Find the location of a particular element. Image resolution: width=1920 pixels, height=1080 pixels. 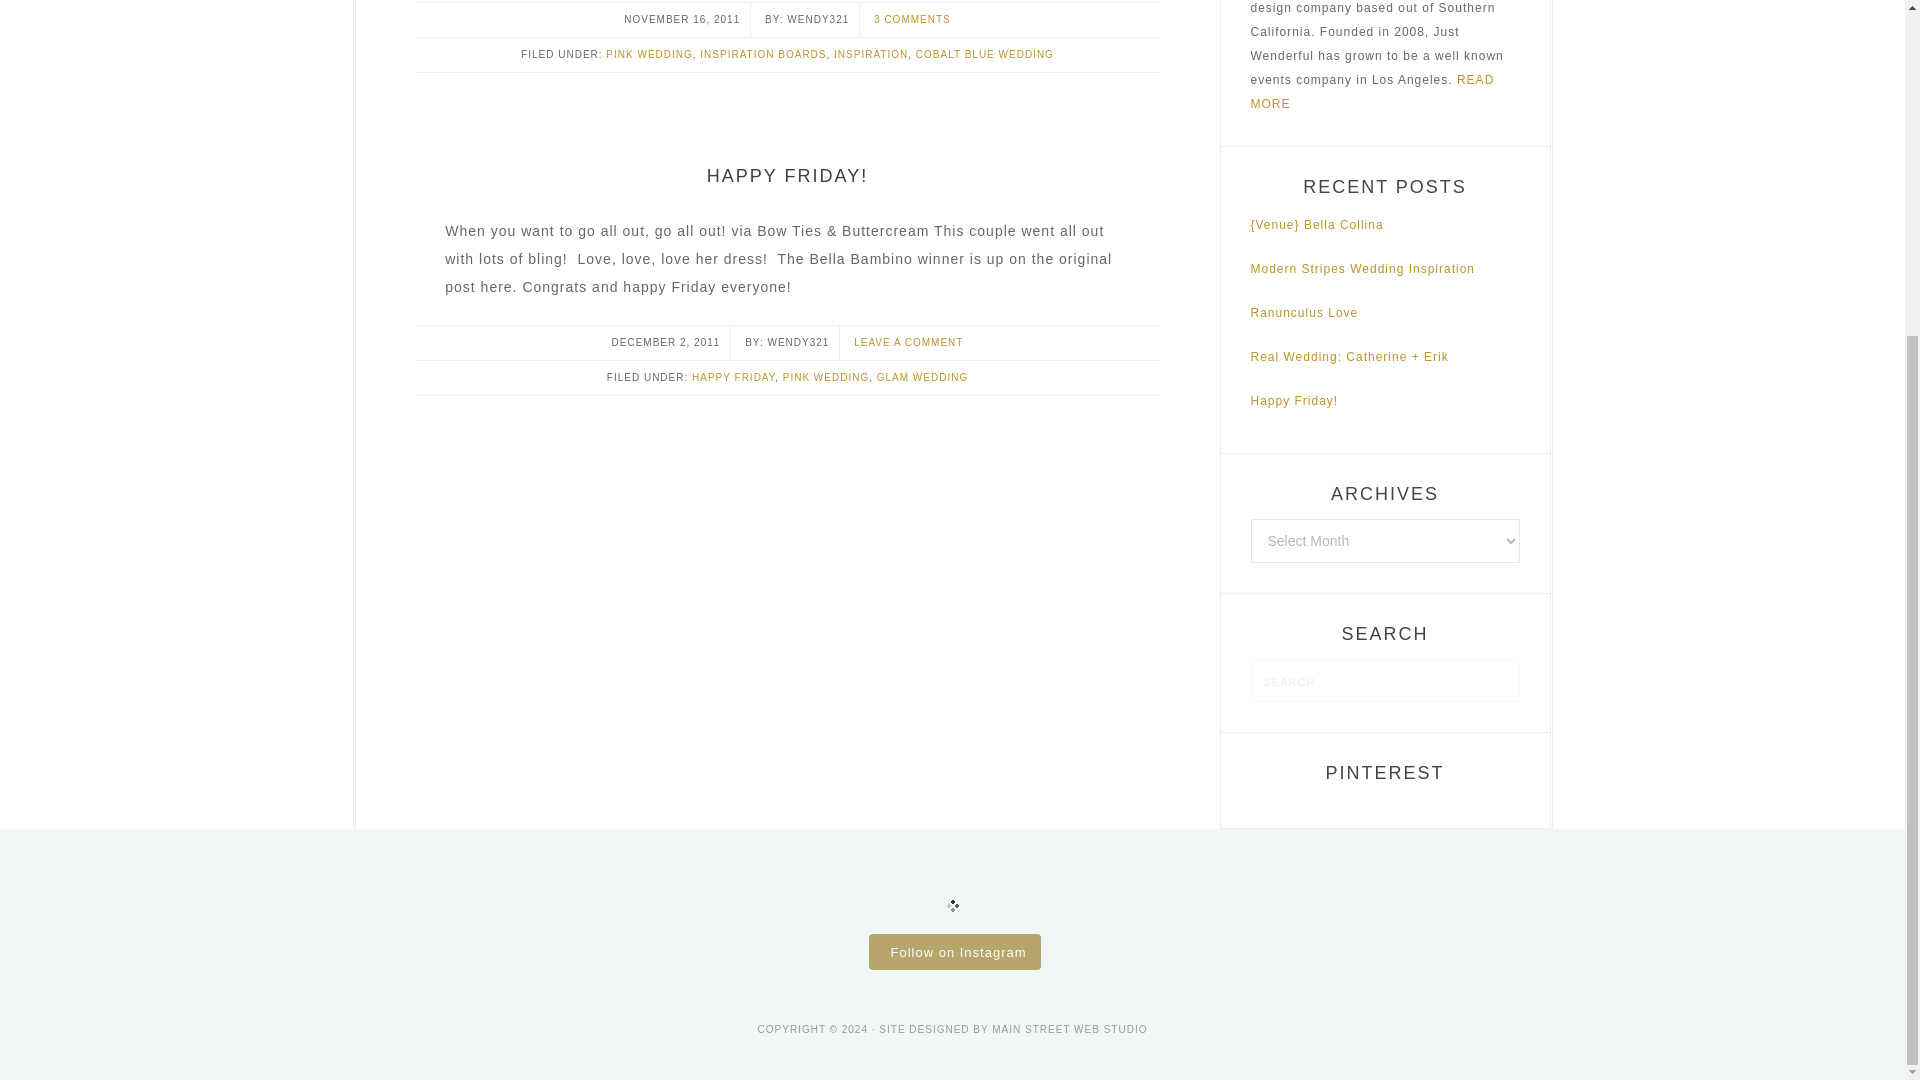

INSPIRATION BOARDS is located at coordinates (762, 54).